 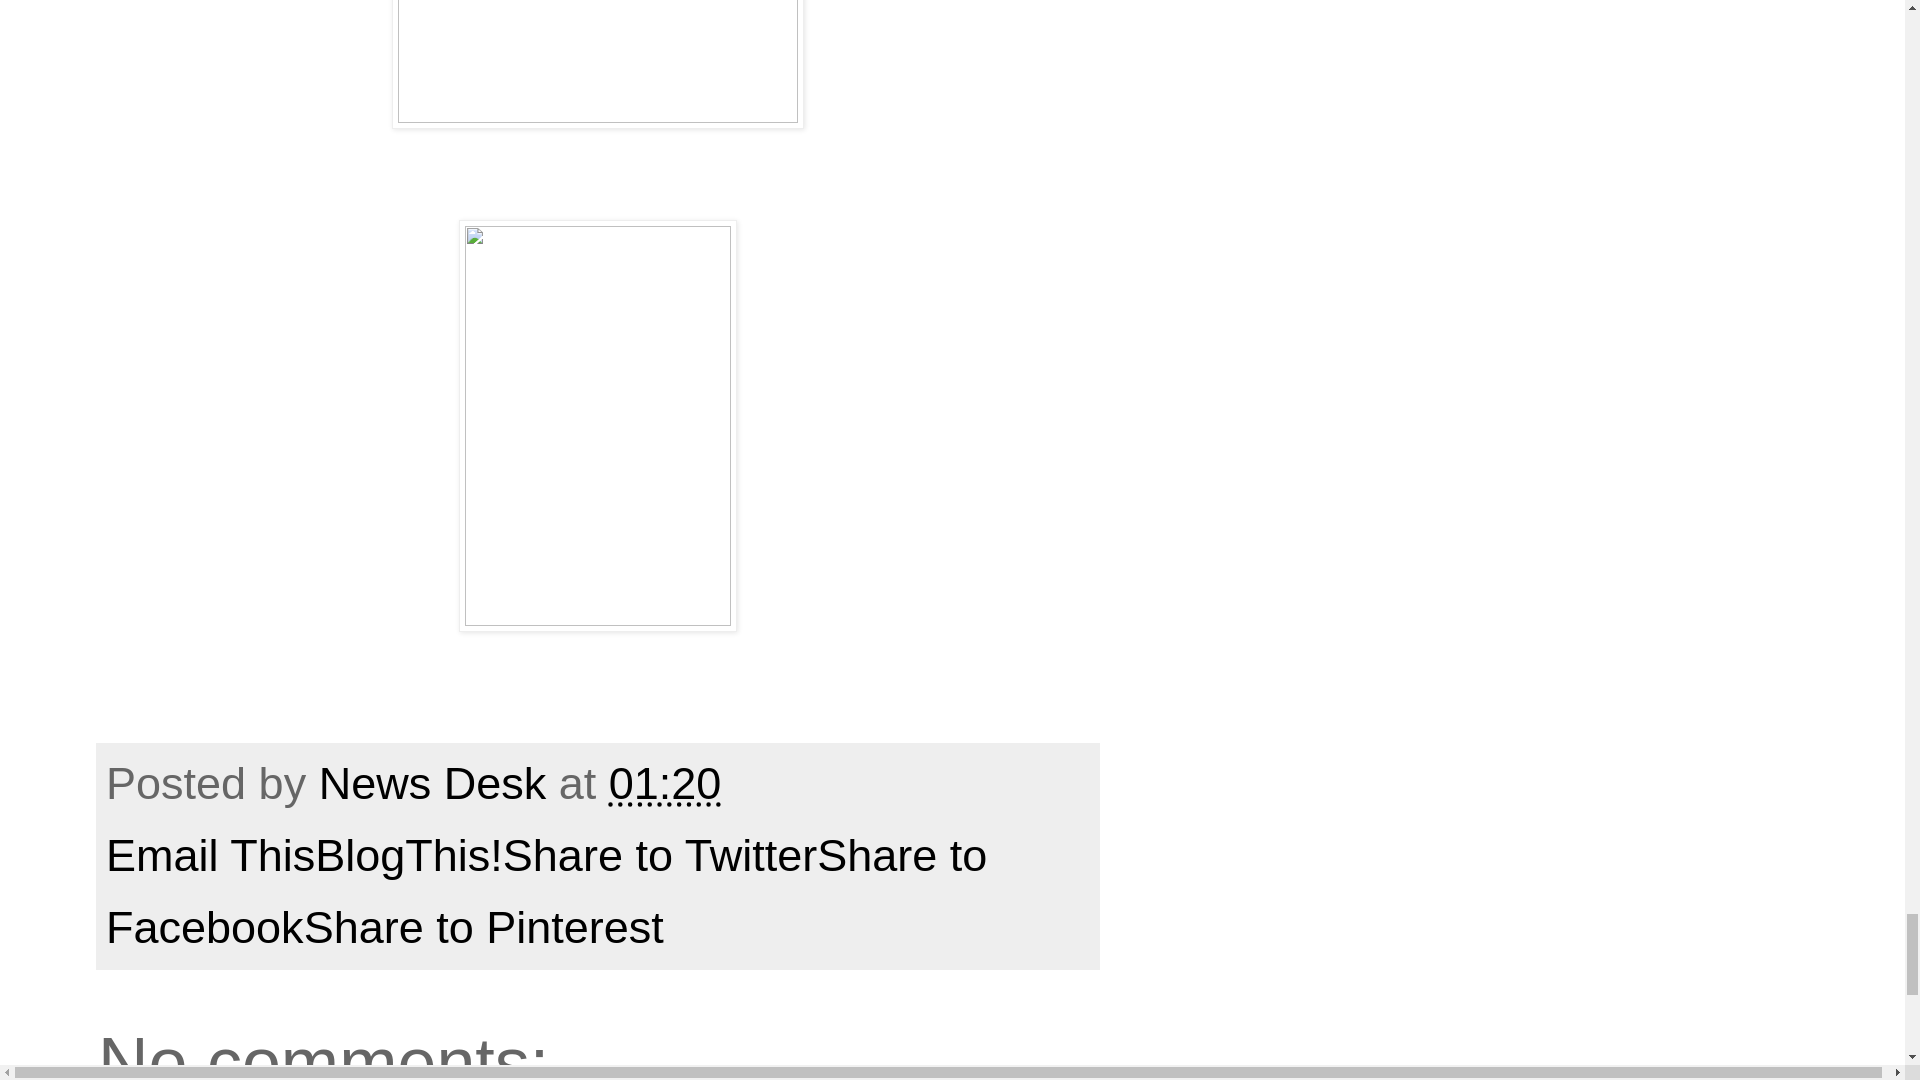 I want to click on Share to Twitter, so click(x=660, y=856).